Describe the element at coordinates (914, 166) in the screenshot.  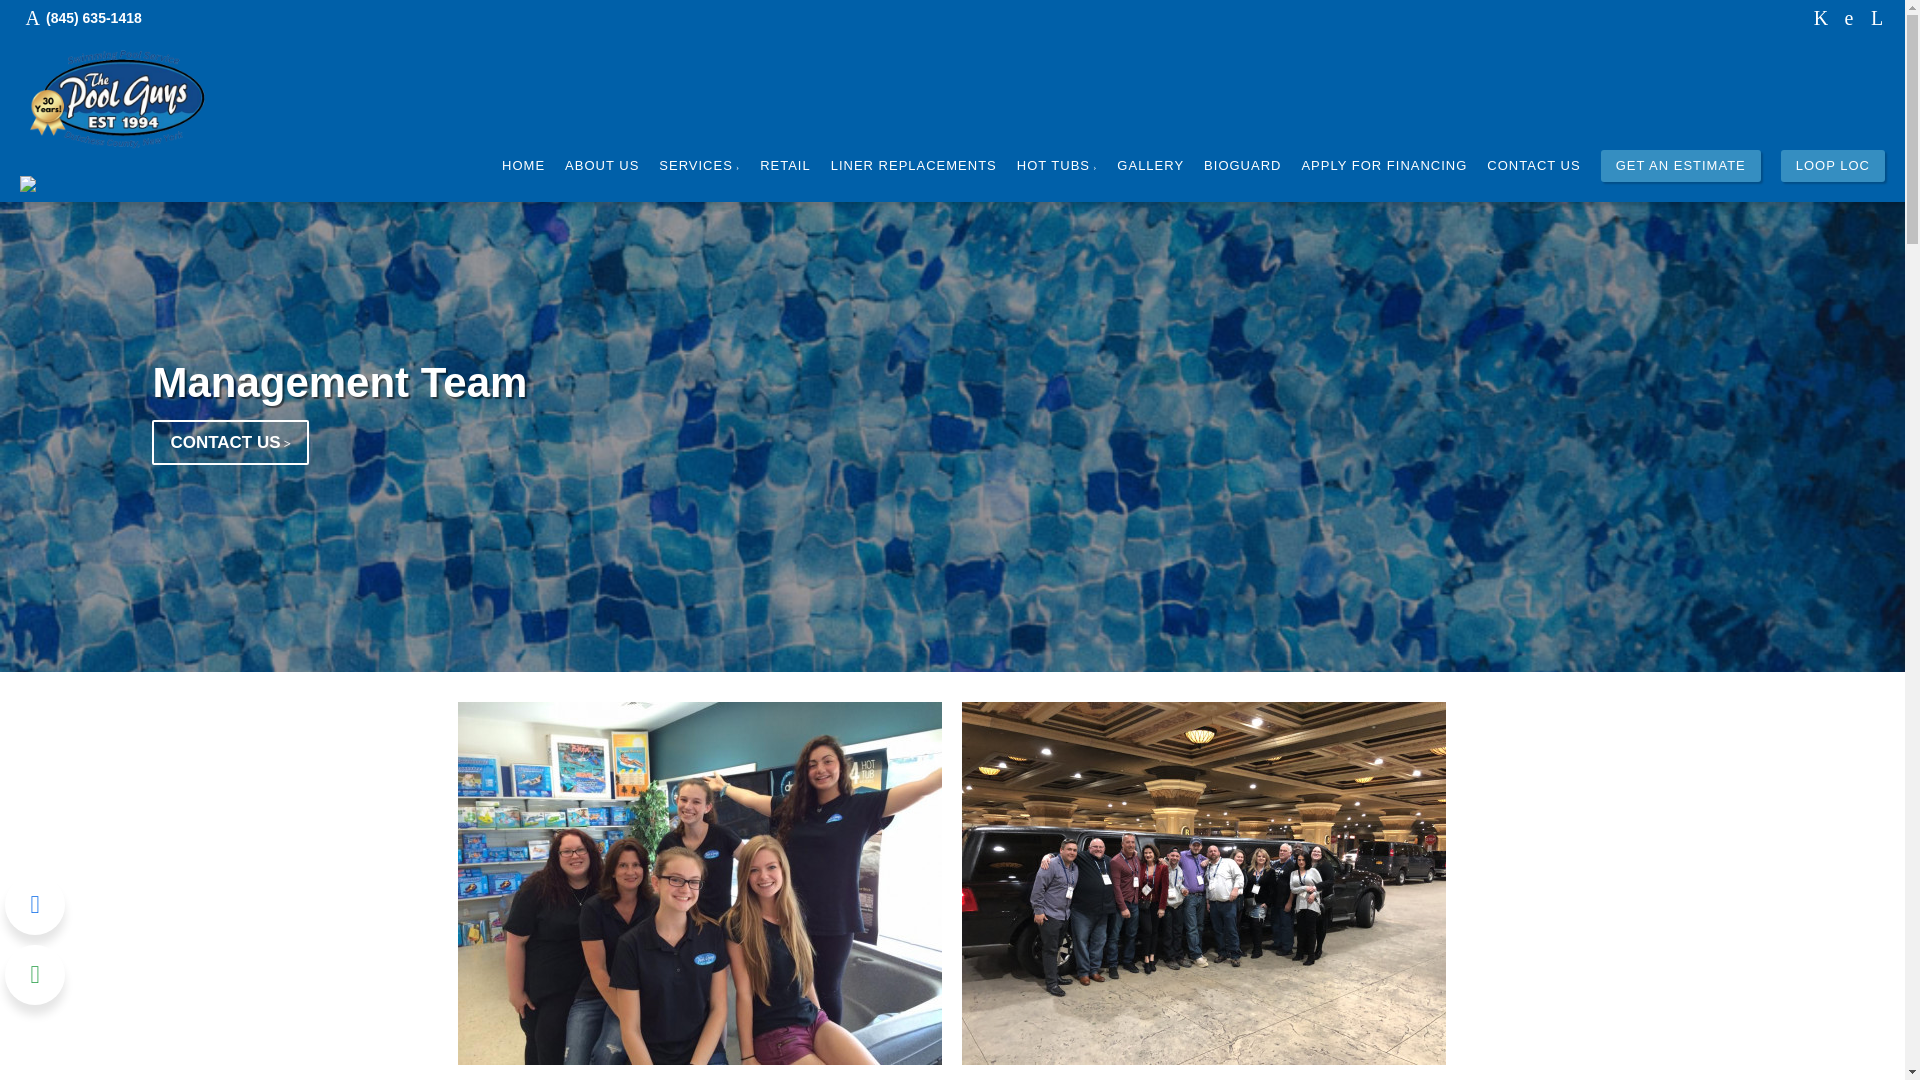
I see `LINER REPLACEMENTS` at that location.